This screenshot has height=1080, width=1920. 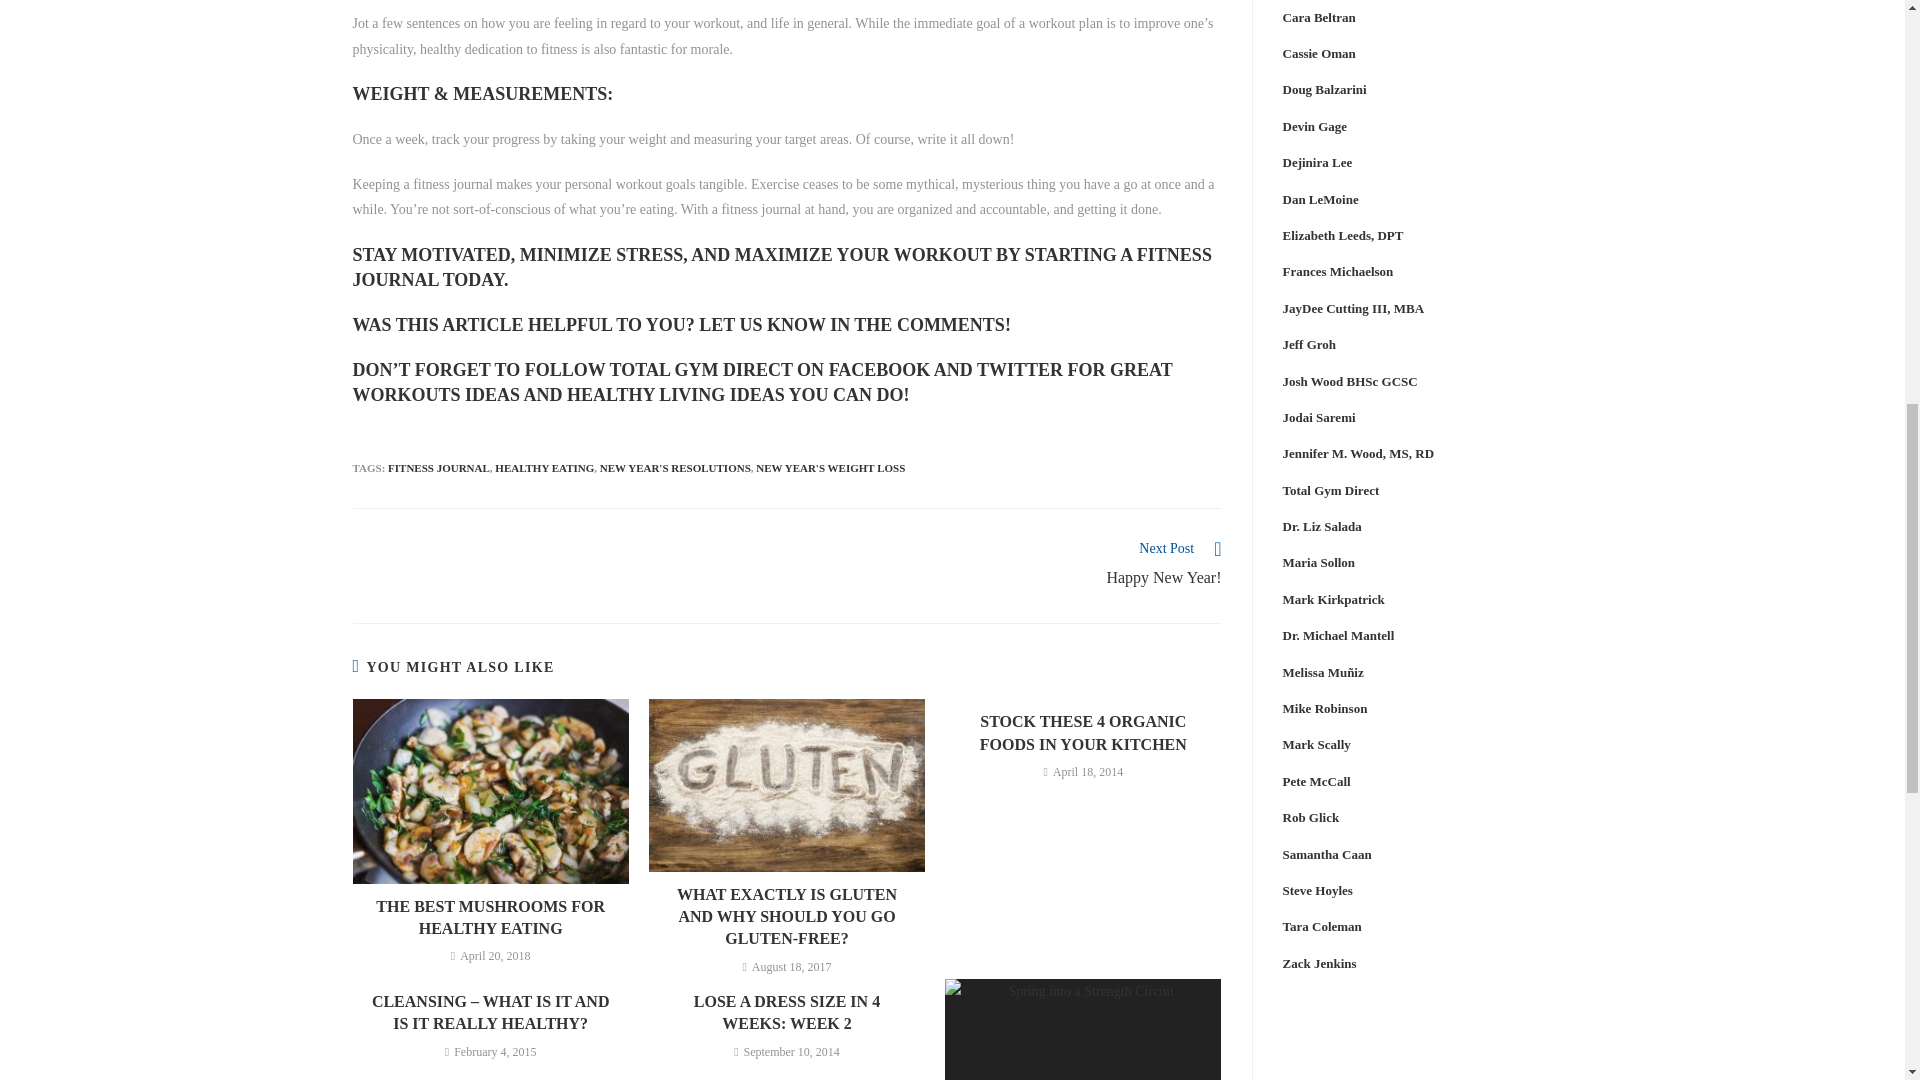 I want to click on What Exactly Is Gluten and Why Should You Go Gluten-Free?, so click(x=786, y=918).